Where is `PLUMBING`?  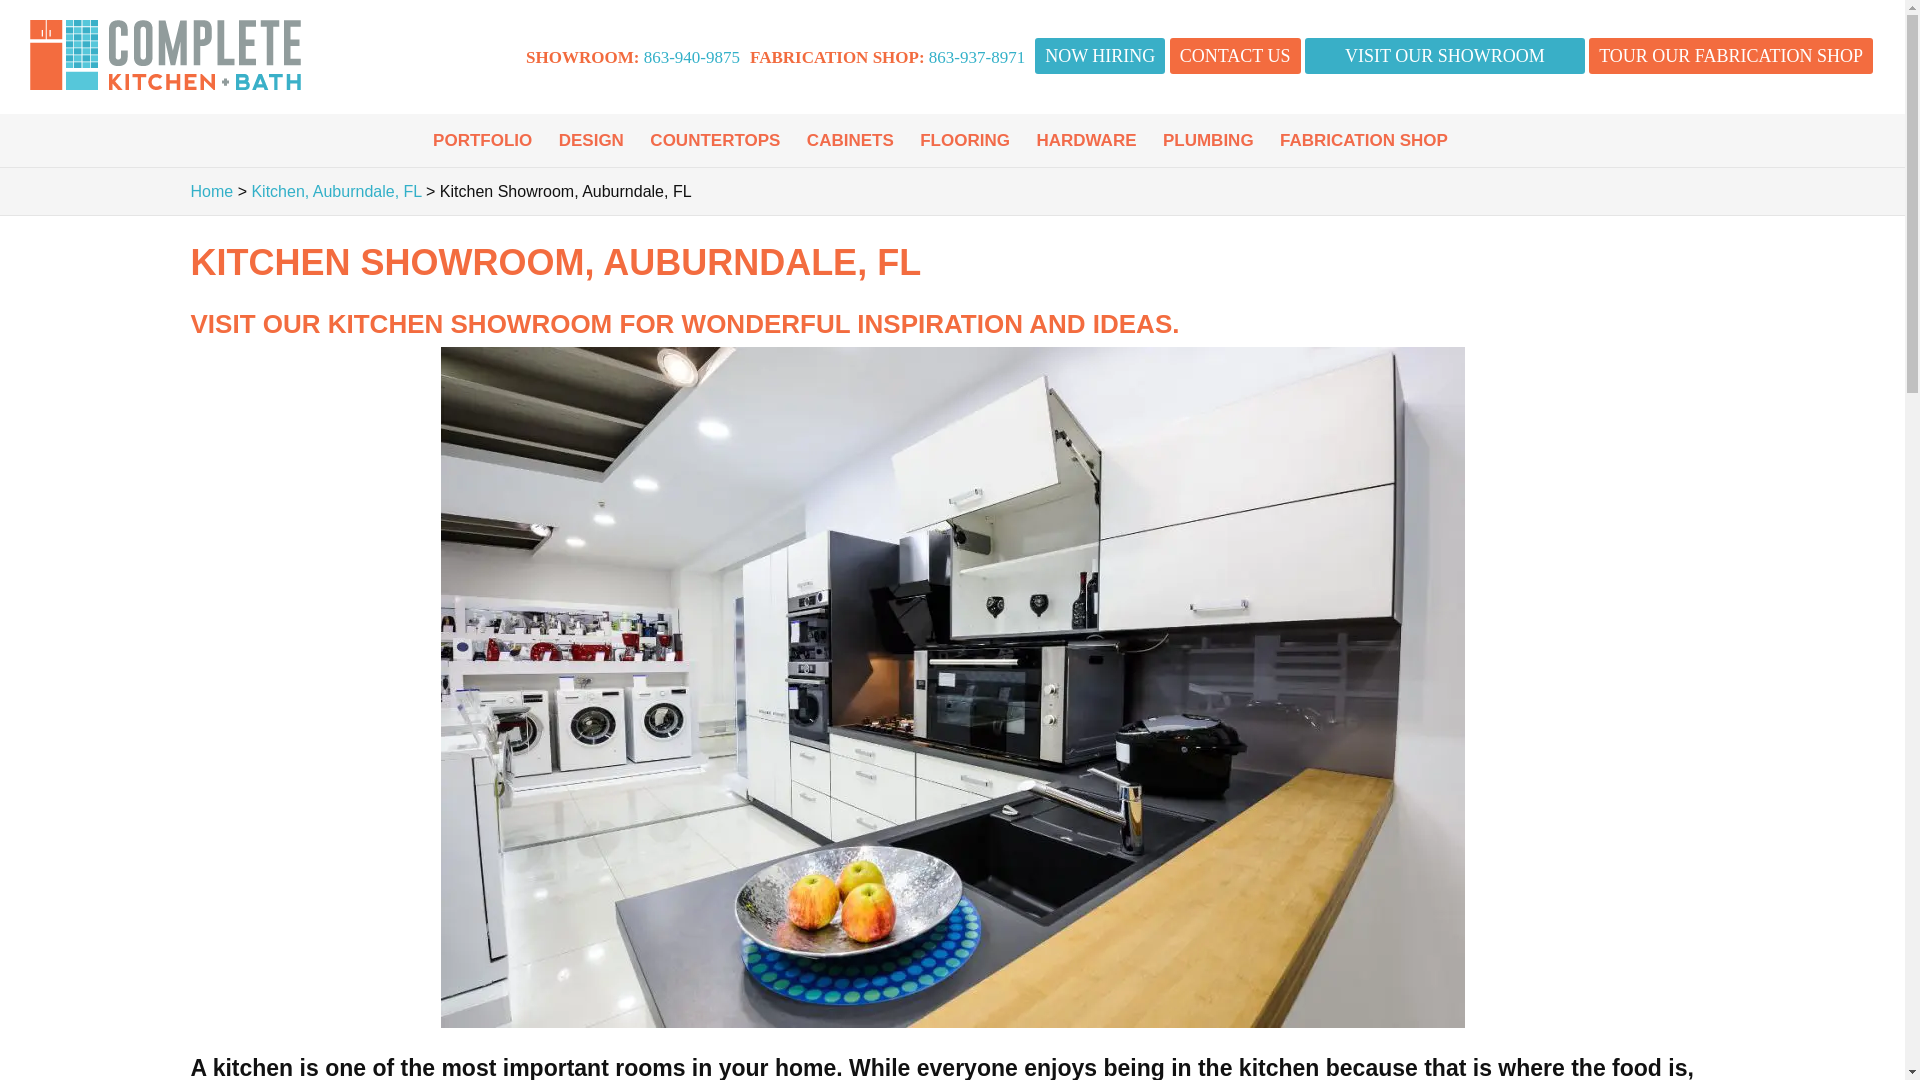 PLUMBING is located at coordinates (1208, 140).